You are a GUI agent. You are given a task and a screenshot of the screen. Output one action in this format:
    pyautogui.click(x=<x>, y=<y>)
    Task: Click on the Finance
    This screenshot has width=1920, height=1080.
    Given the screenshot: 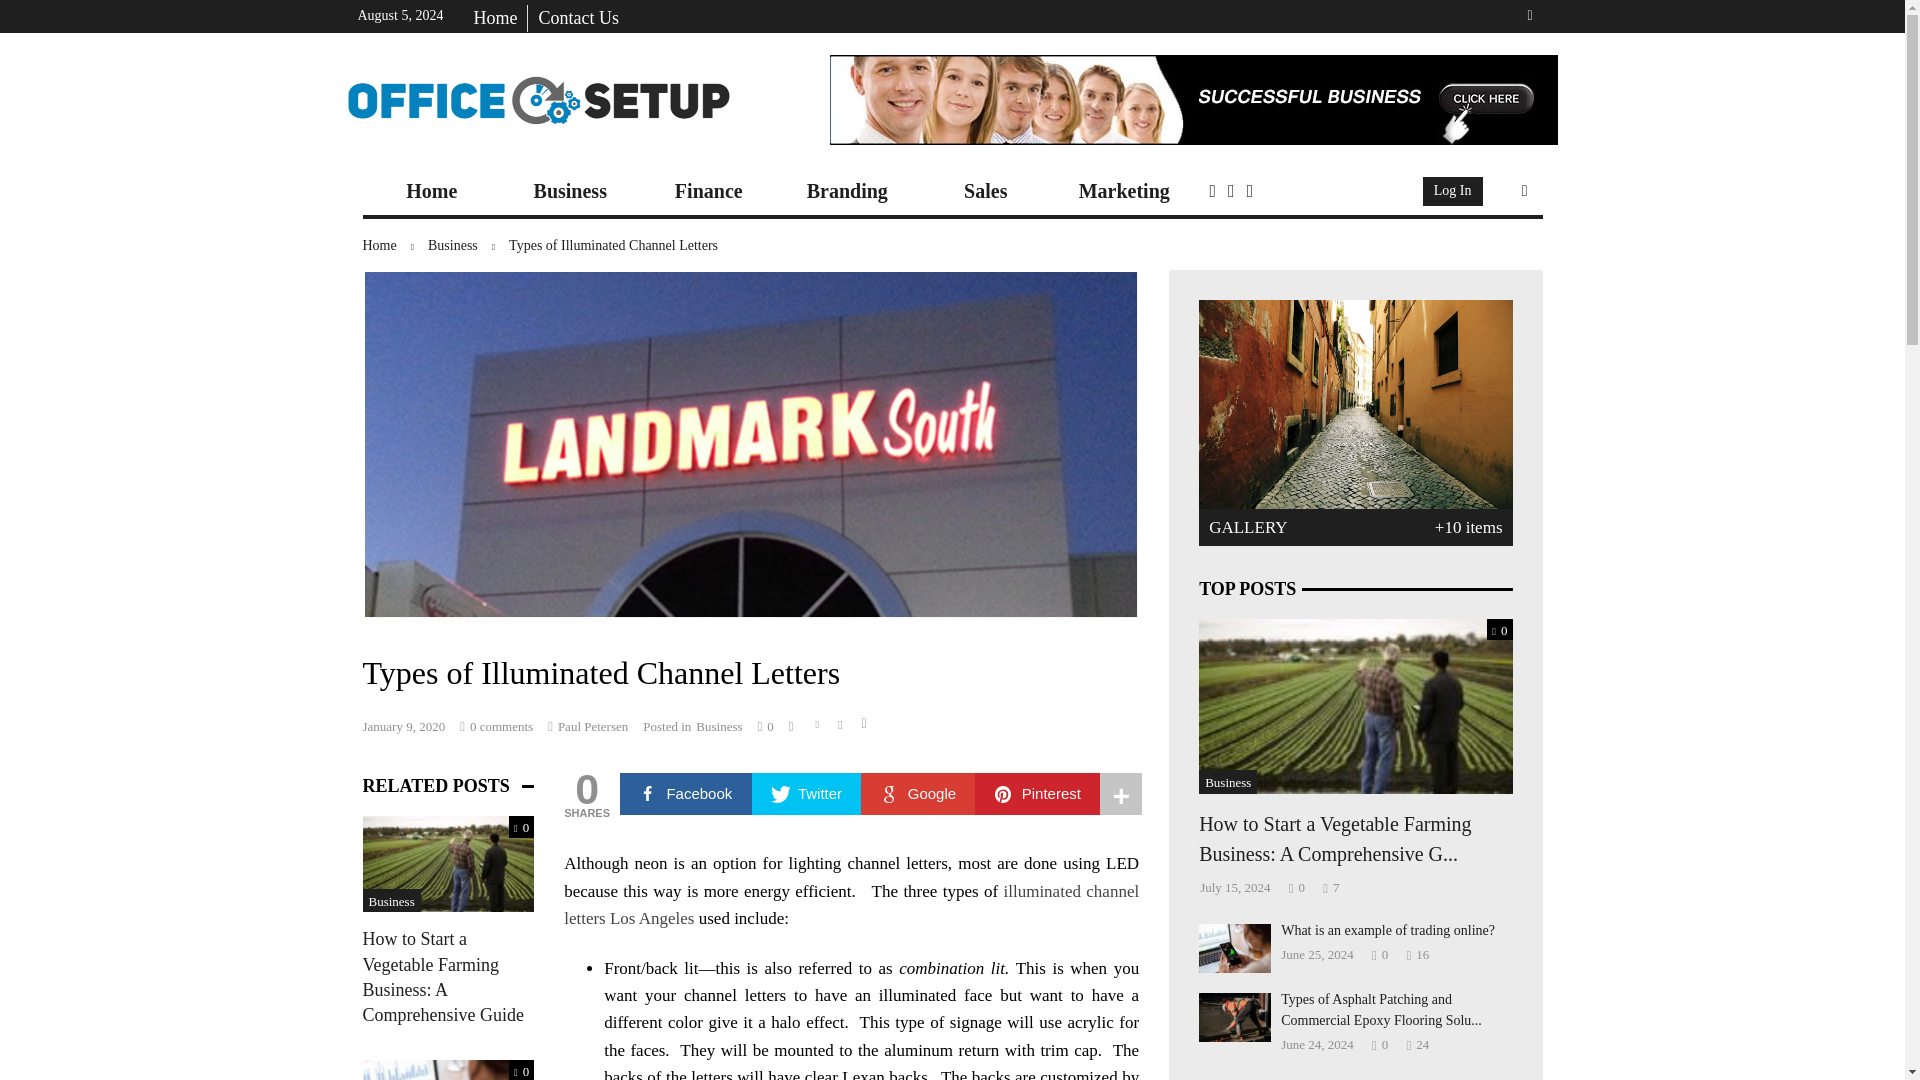 What is the action you would take?
    pyautogui.click(x=709, y=191)
    